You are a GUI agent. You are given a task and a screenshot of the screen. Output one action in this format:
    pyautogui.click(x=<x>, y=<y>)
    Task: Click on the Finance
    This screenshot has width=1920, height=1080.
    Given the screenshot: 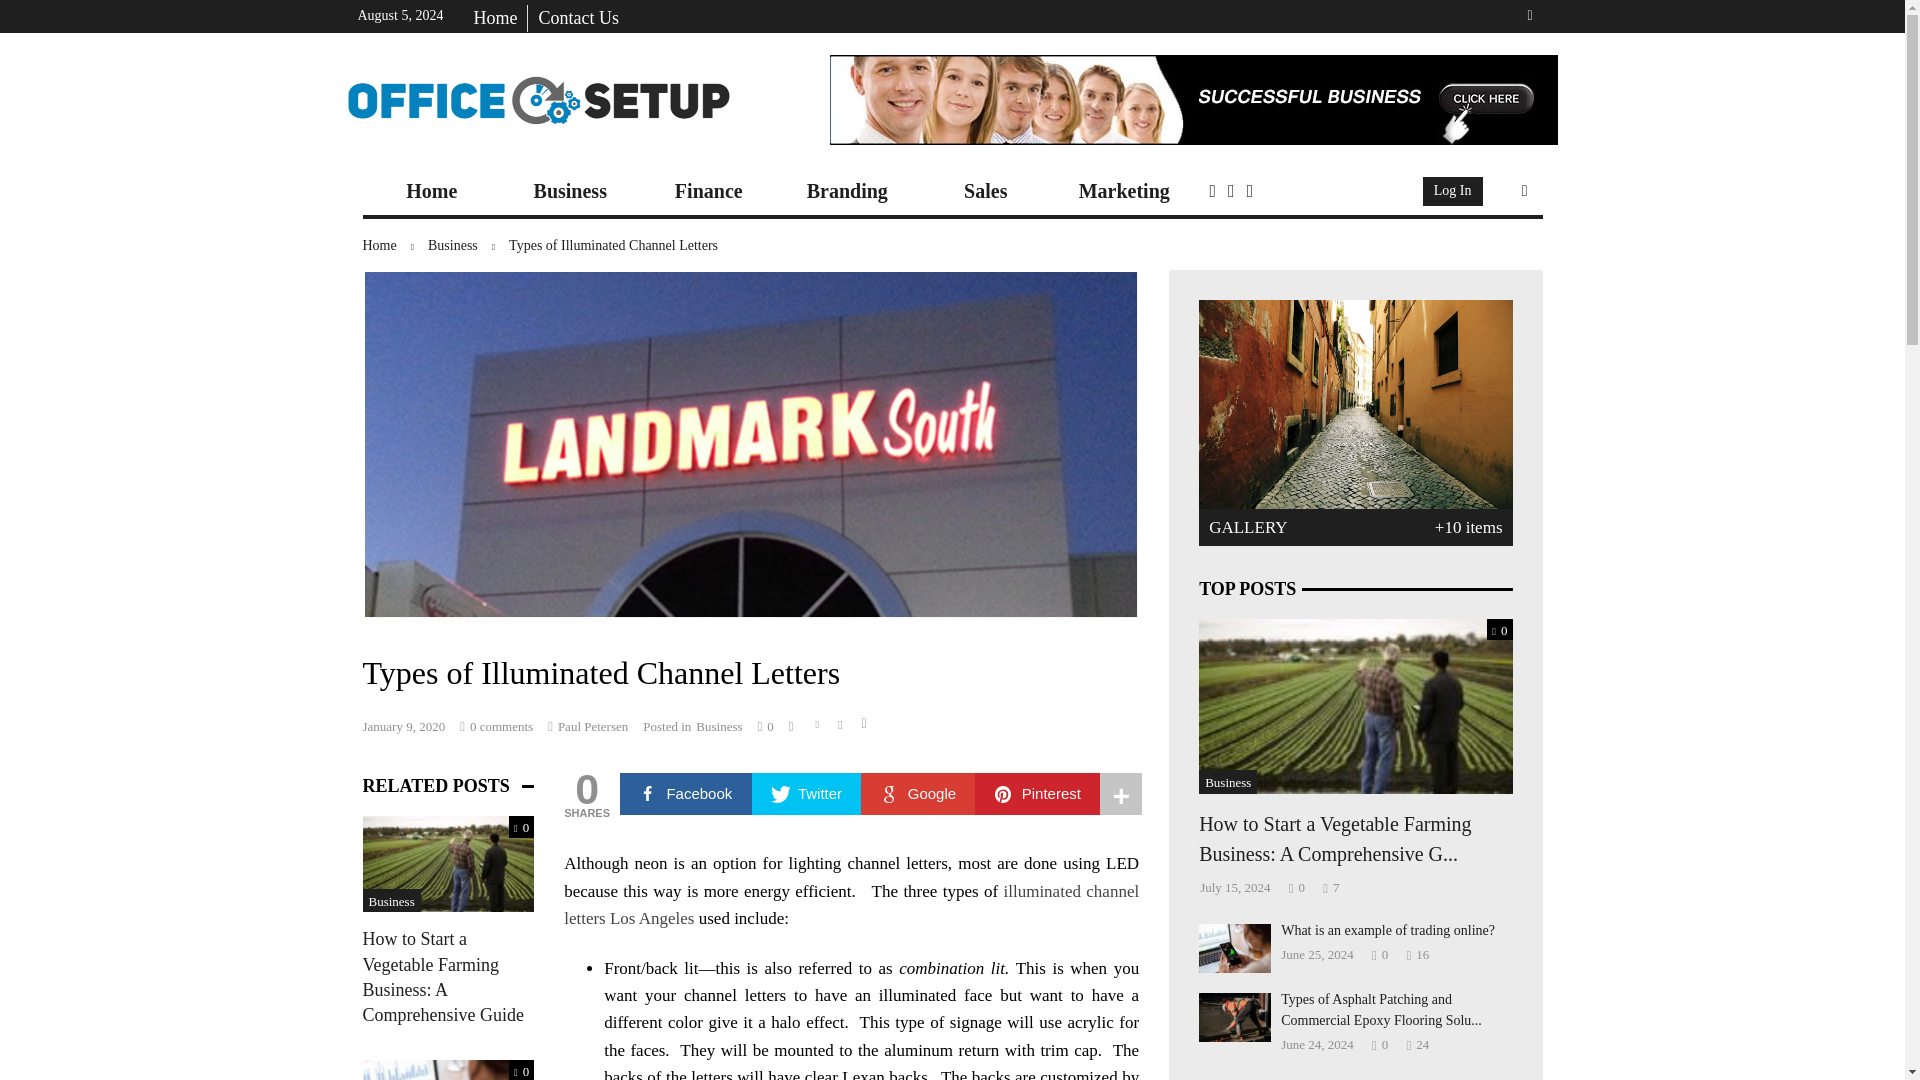 What is the action you would take?
    pyautogui.click(x=709, y=191)
    